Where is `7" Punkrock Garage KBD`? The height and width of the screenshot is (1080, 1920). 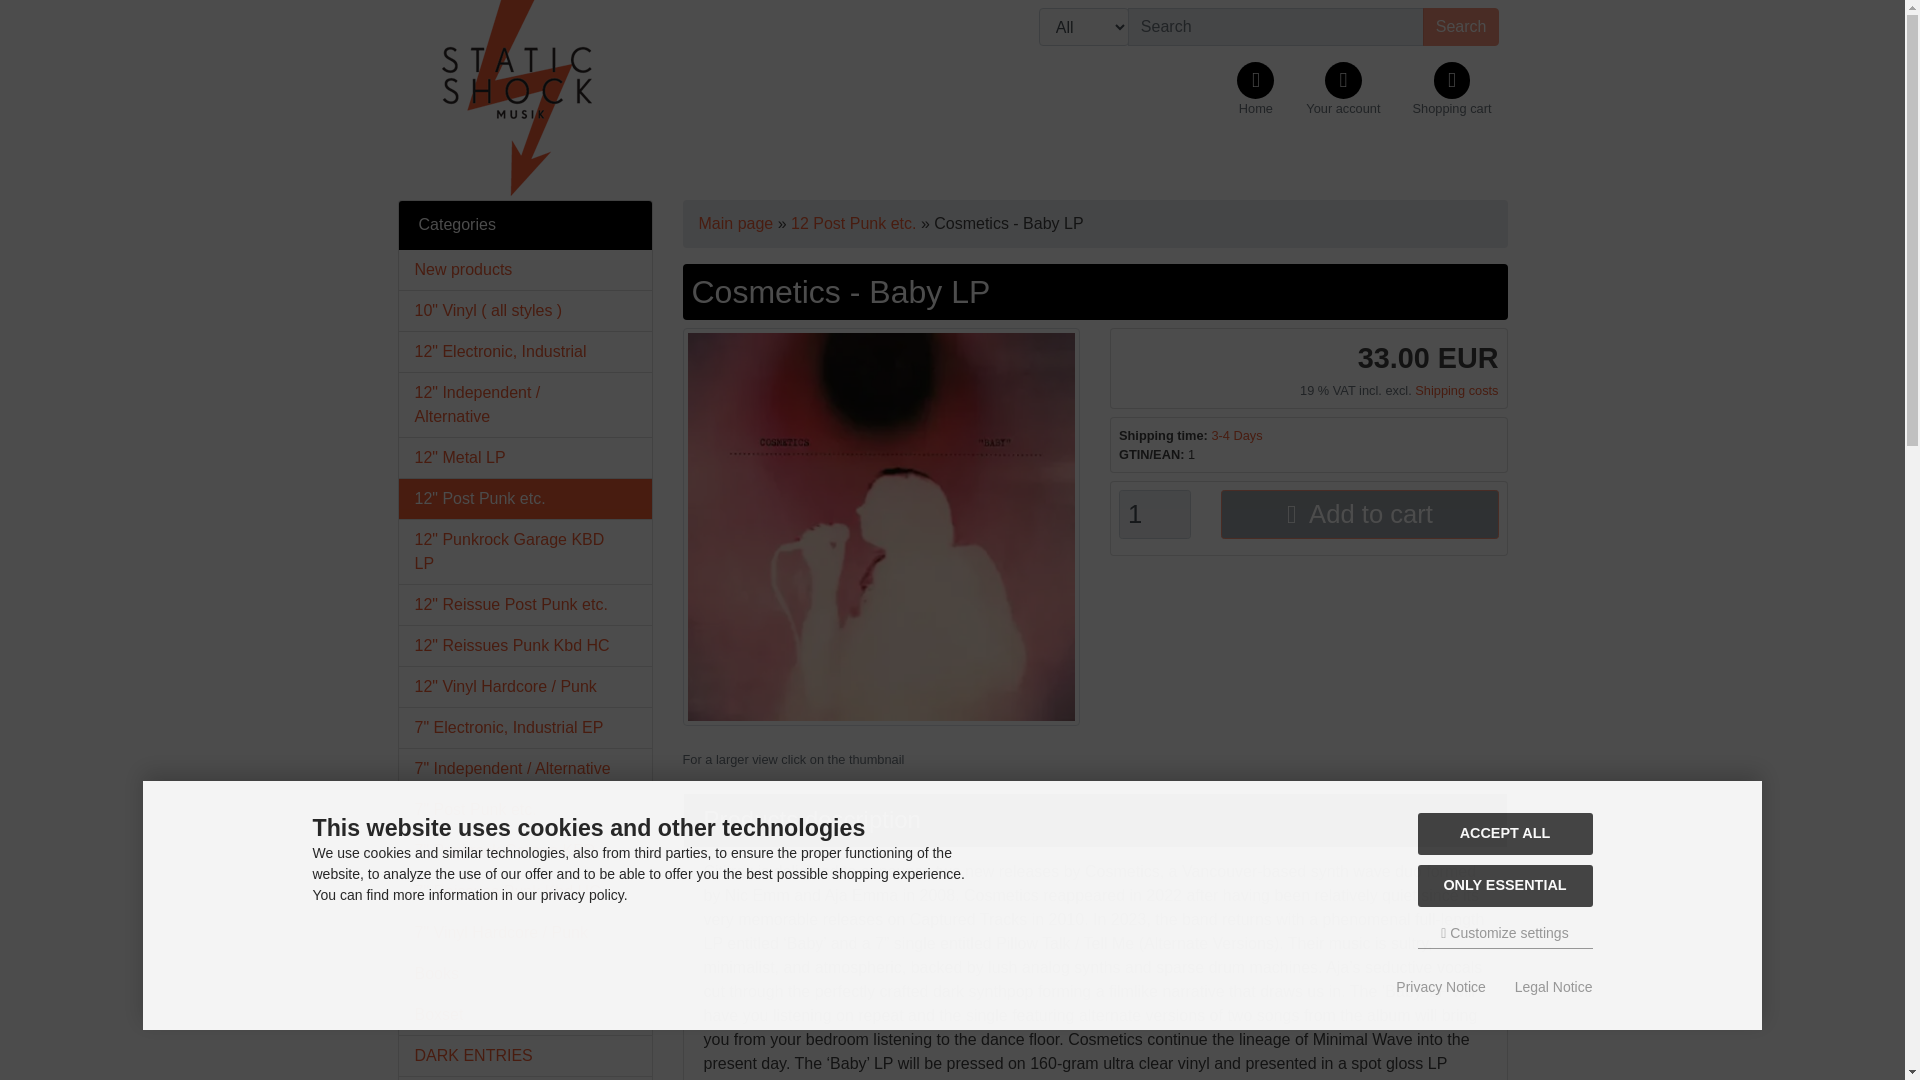
7" Punkrock Garage KBD is located at coordinates (524, 850).